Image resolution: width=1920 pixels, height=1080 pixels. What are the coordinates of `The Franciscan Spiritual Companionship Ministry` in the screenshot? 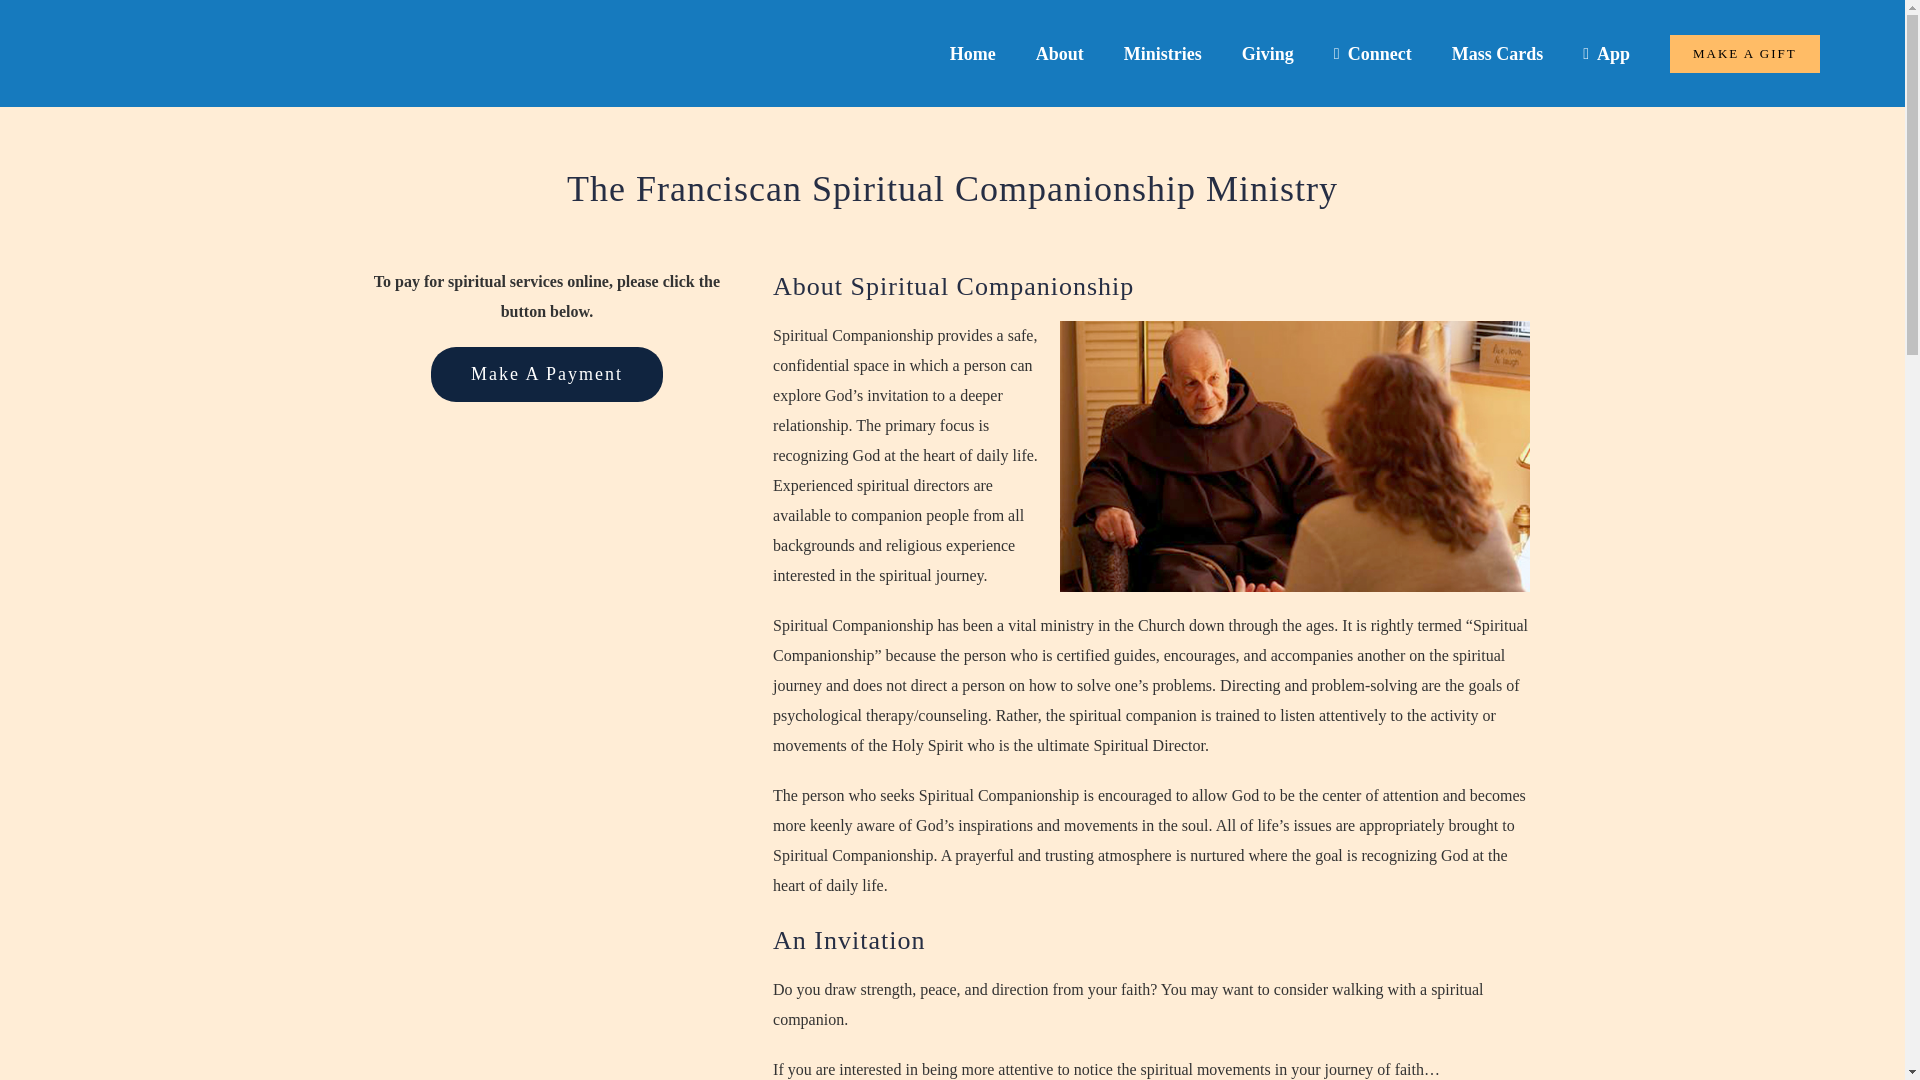 It's located at (952, 214).